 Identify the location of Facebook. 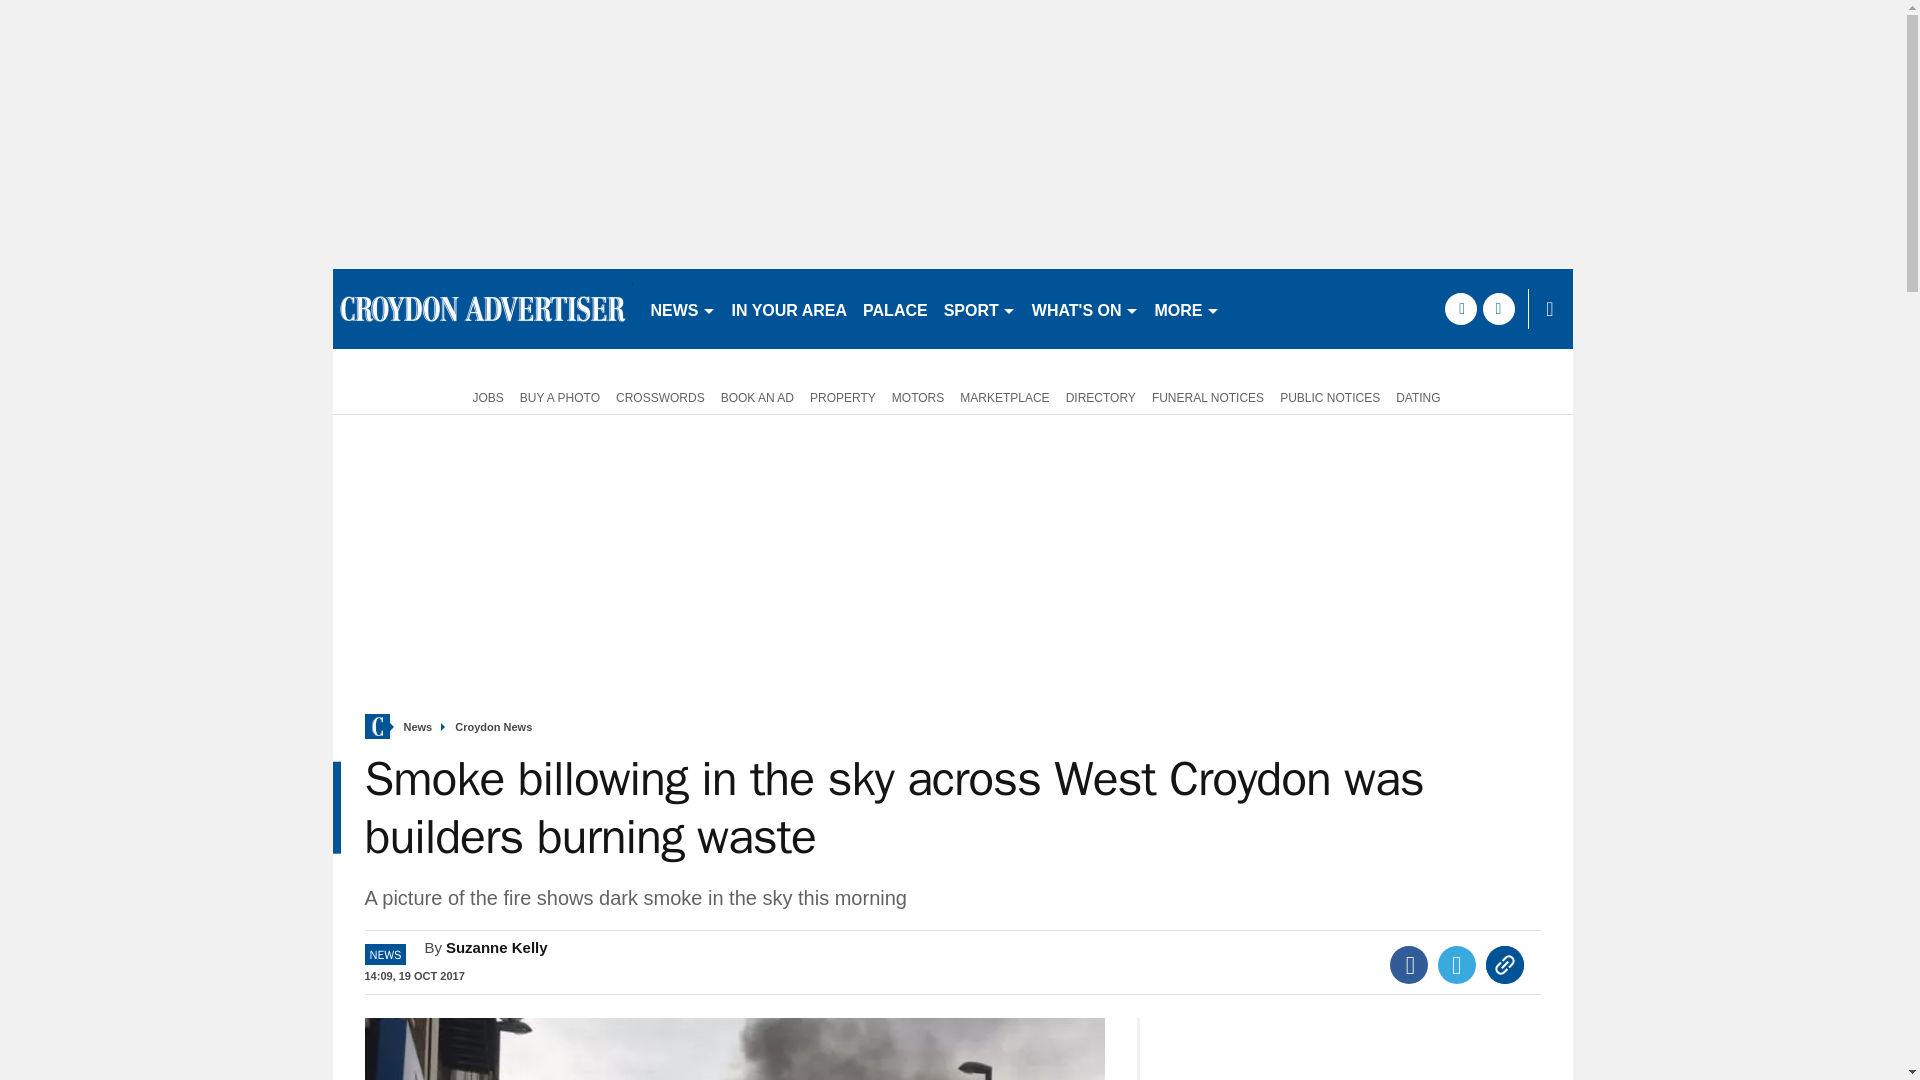
(1409, 964).